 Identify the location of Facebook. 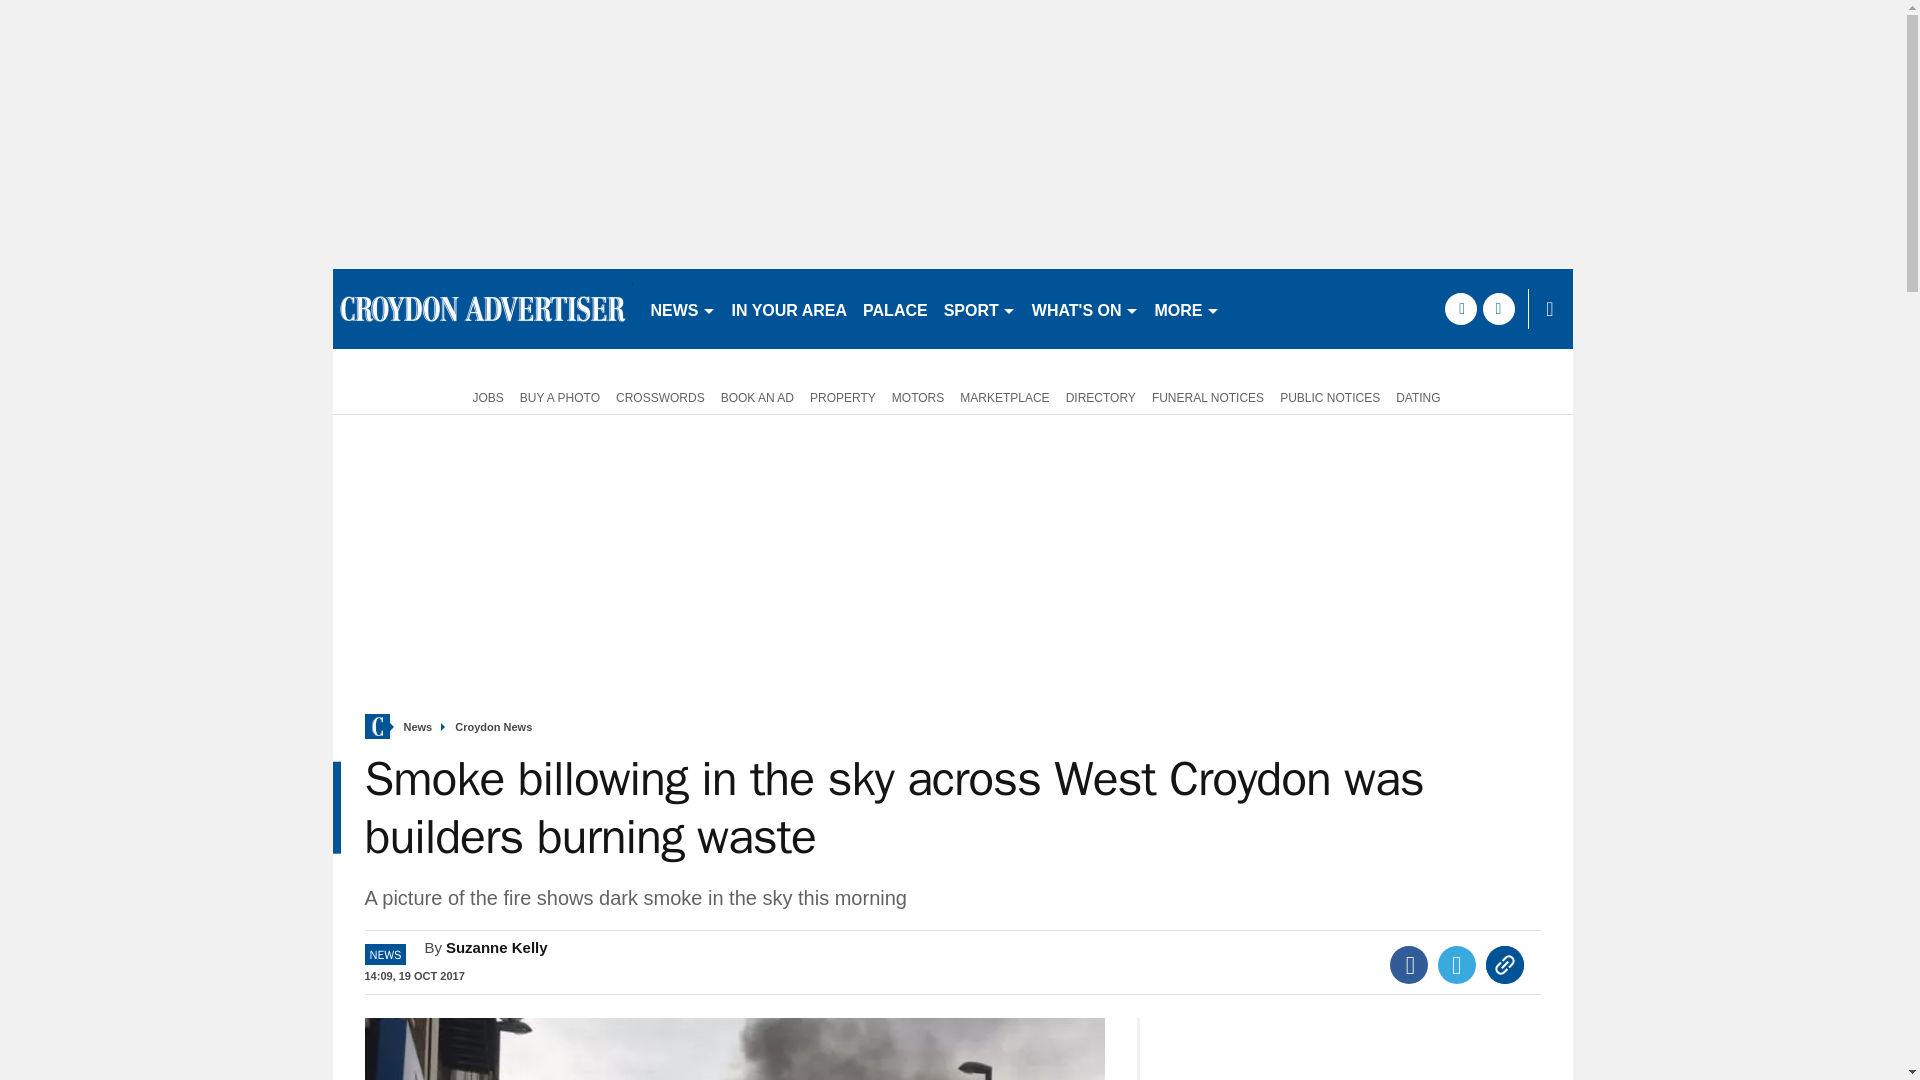
(1409, 964).